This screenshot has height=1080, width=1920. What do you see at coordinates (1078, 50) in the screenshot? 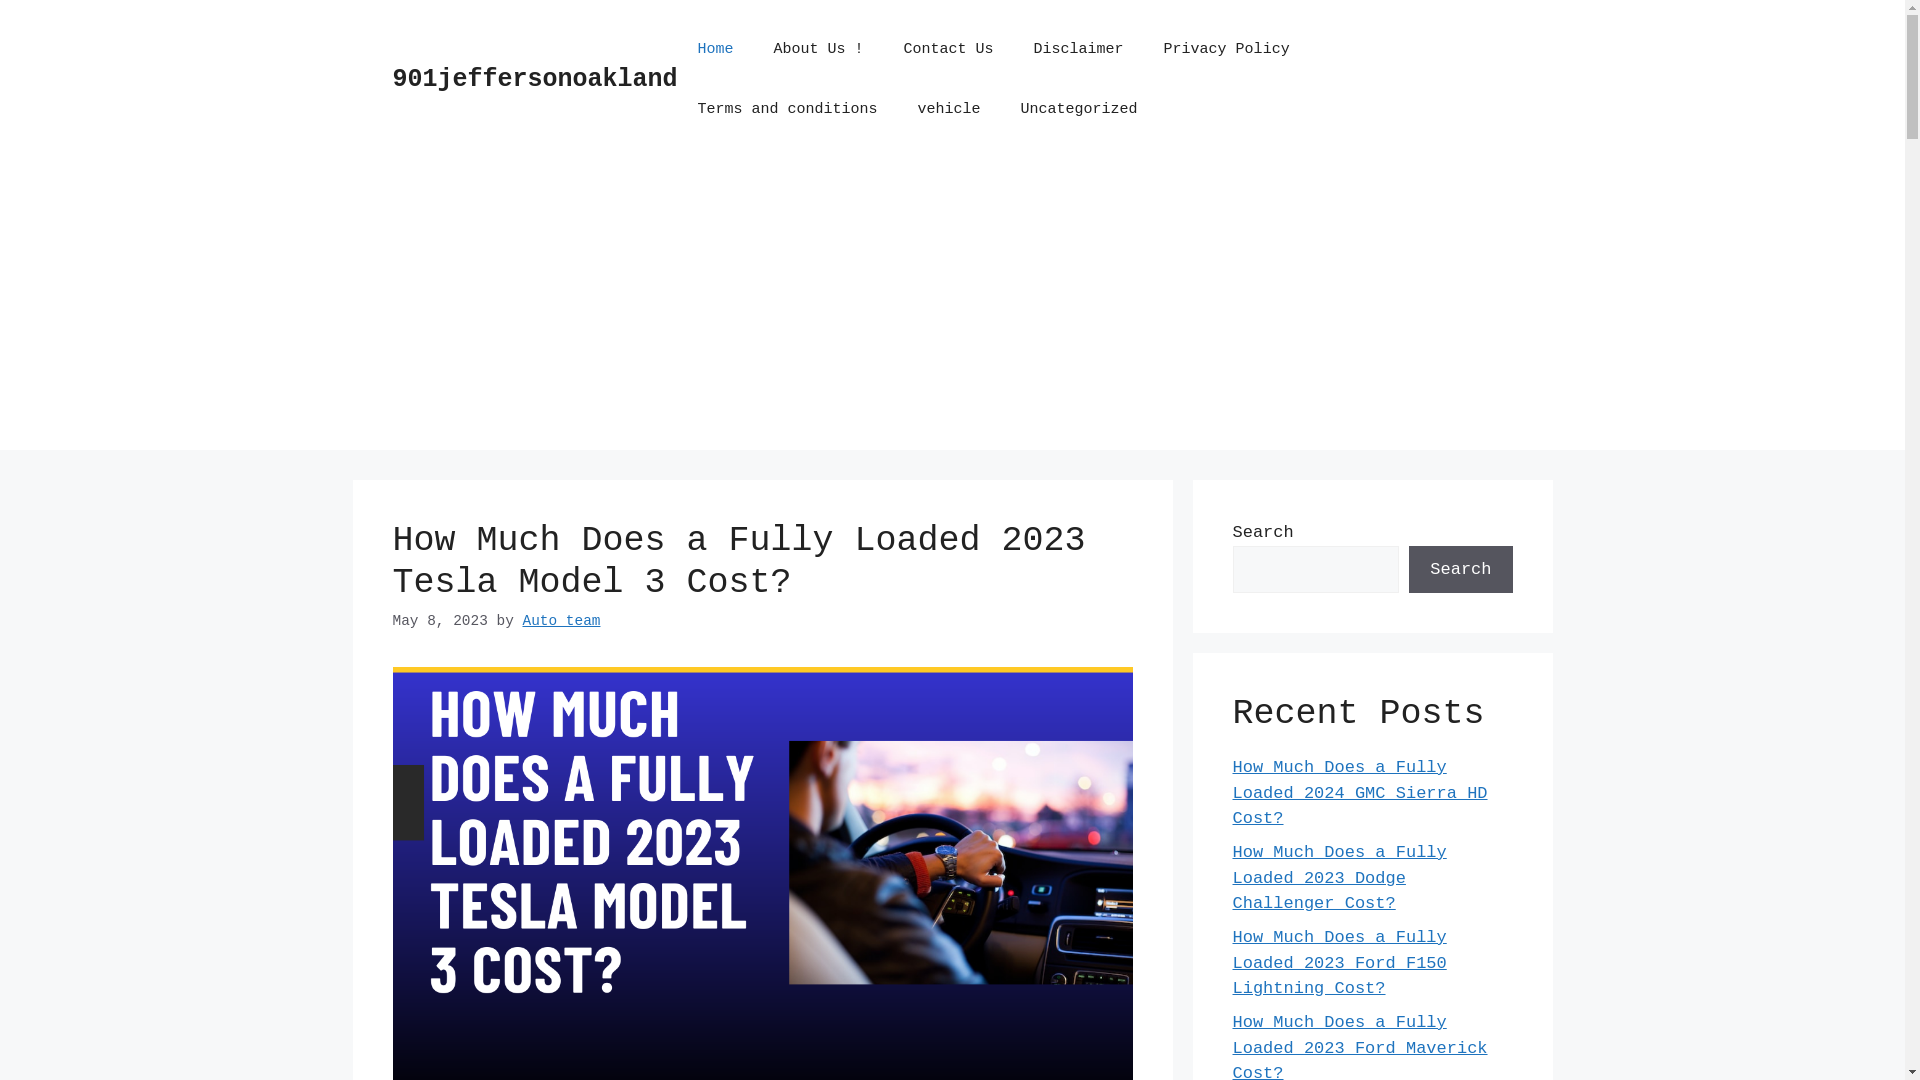
I see `Disclaimer` at bounding box center [1078, 50].